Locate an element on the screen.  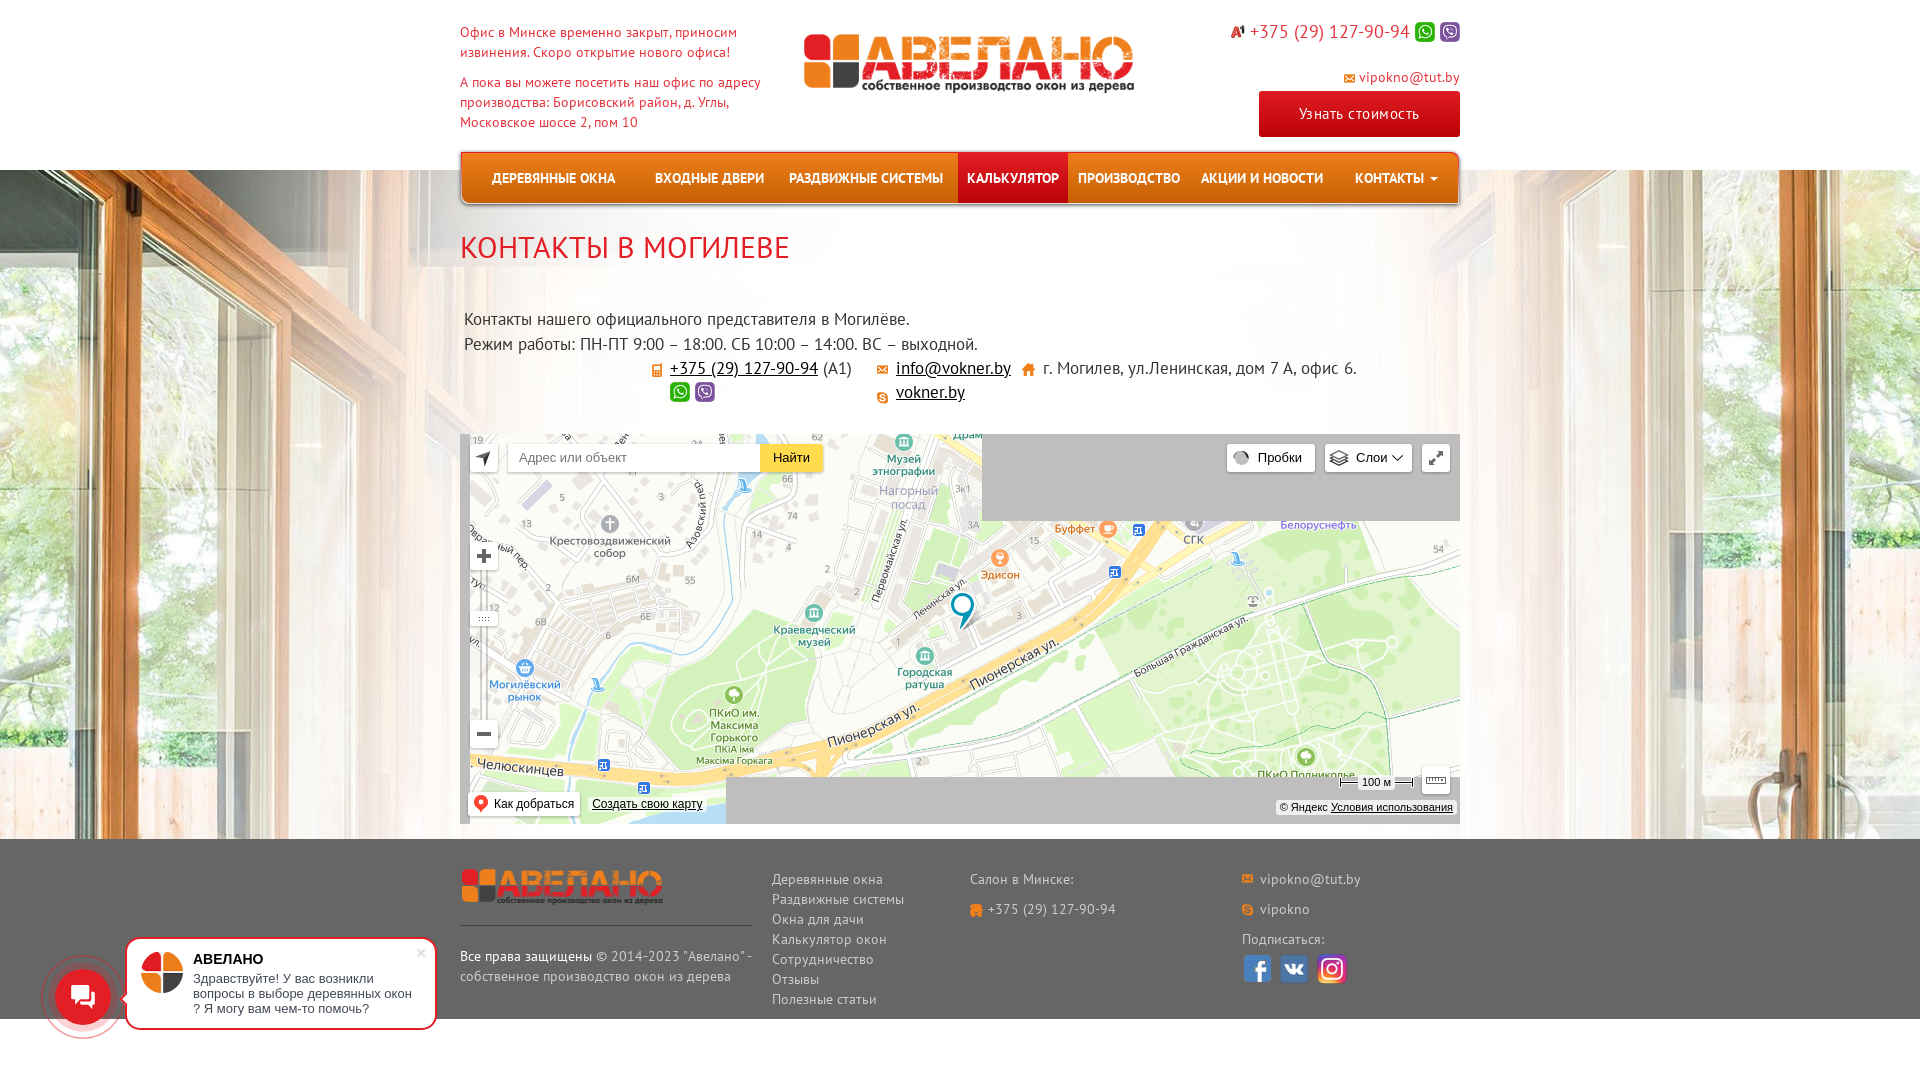
+375 (29) 127-90-94 is located at coordinates (744, 368).